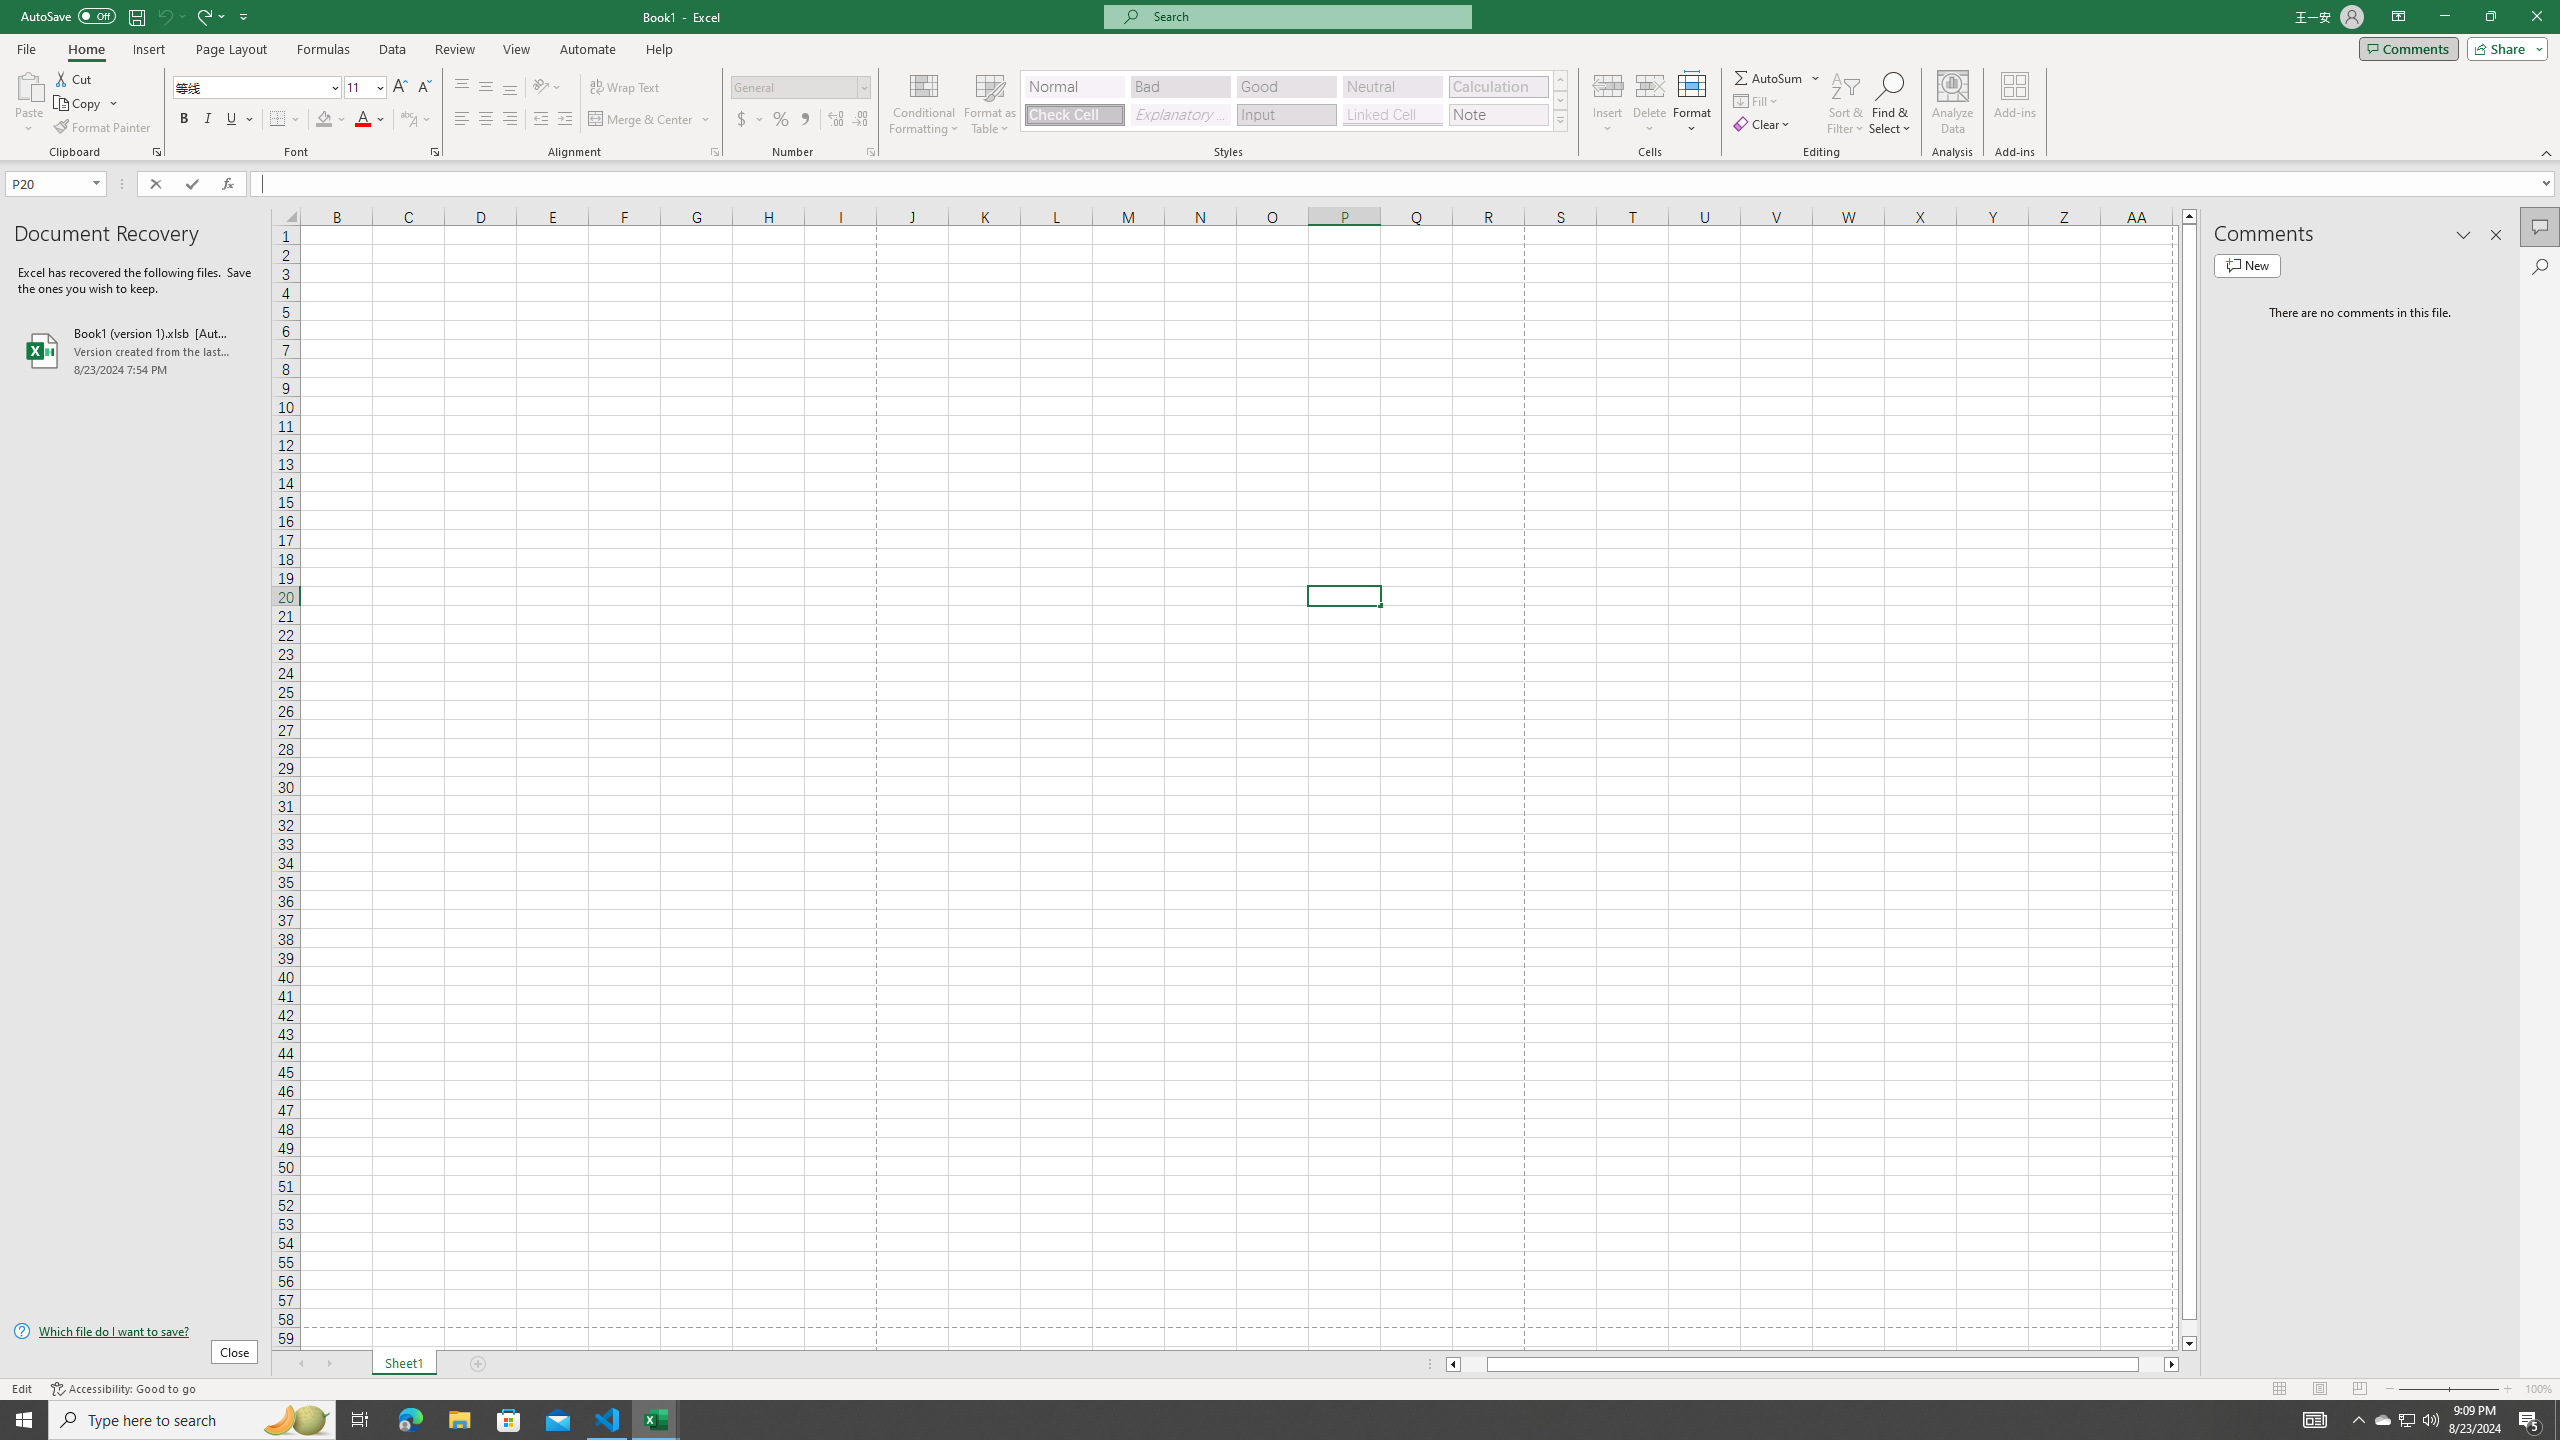 The height and width of the screenshot is (1440, 2560). I want to click on Review, so click(454, 49).